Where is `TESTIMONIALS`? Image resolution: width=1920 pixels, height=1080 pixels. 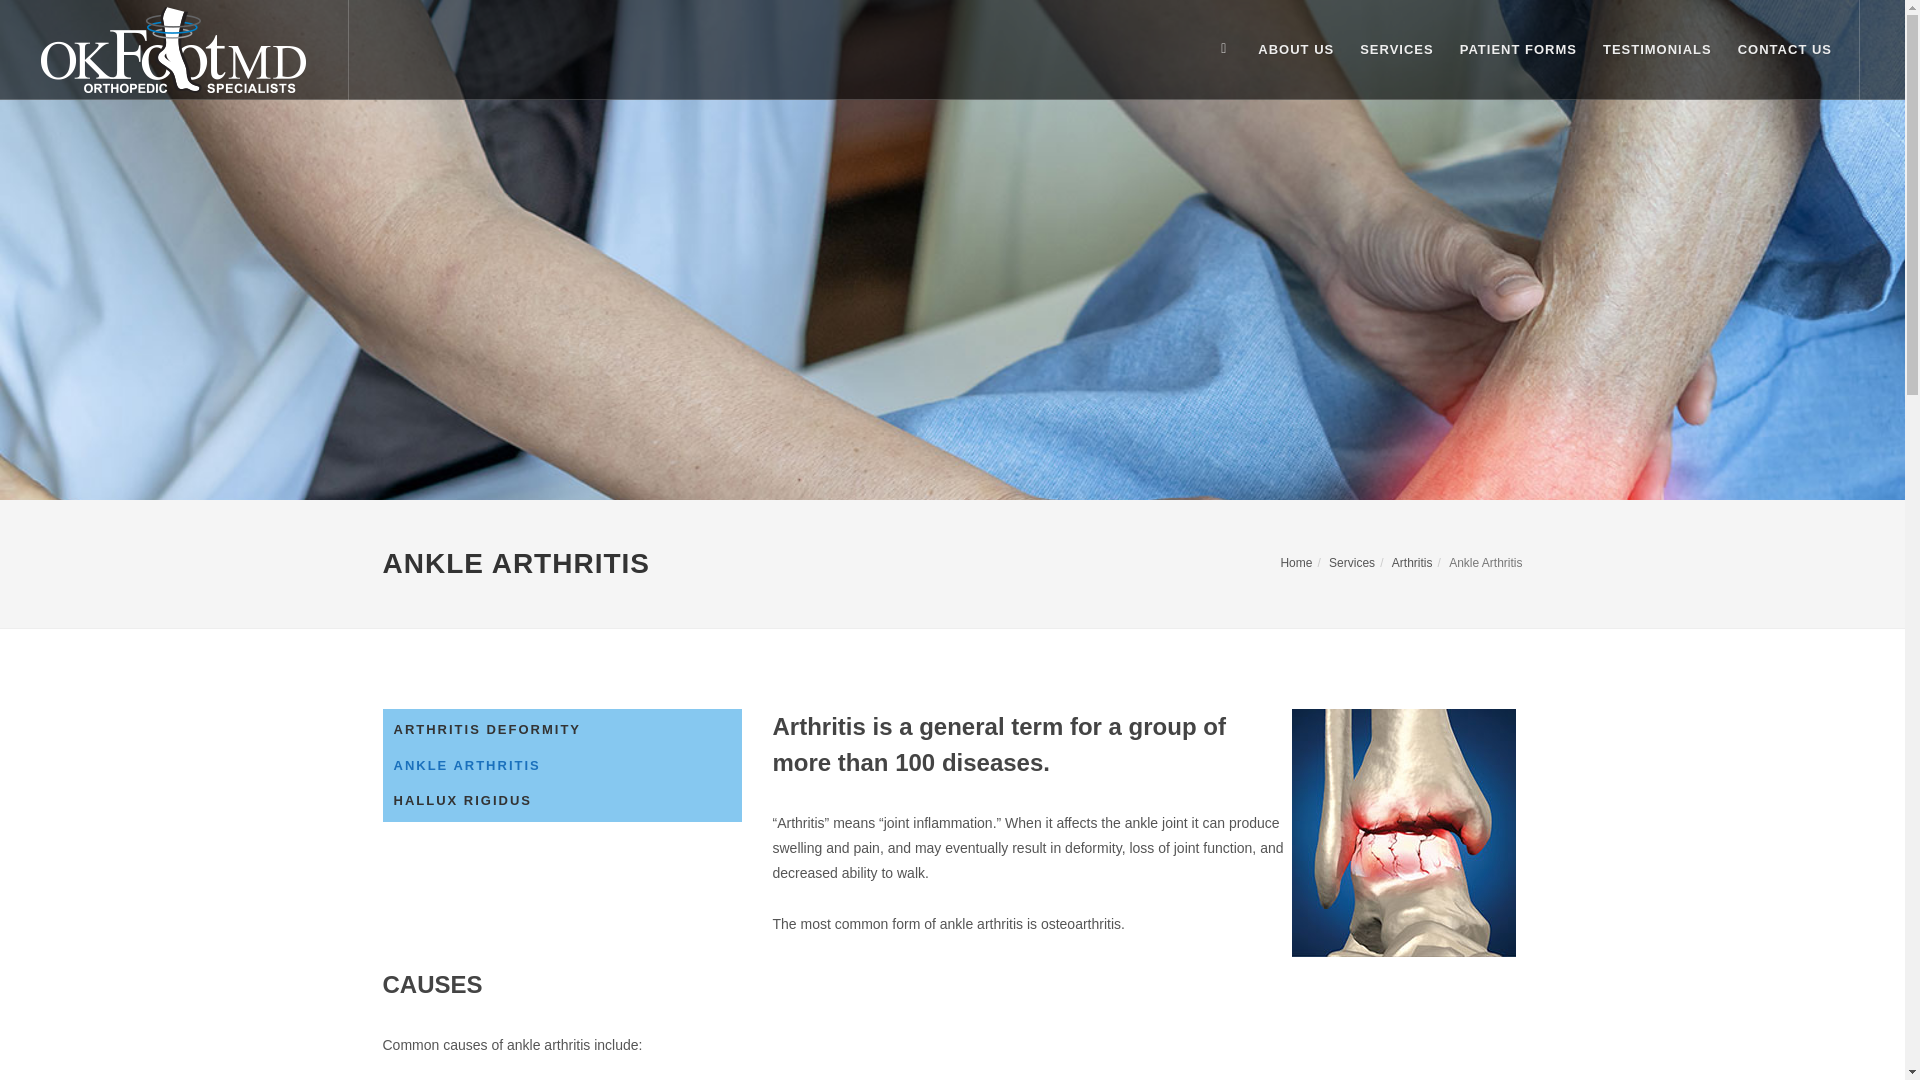
TESTIMONIALS is located at coordinates (1658, 50).